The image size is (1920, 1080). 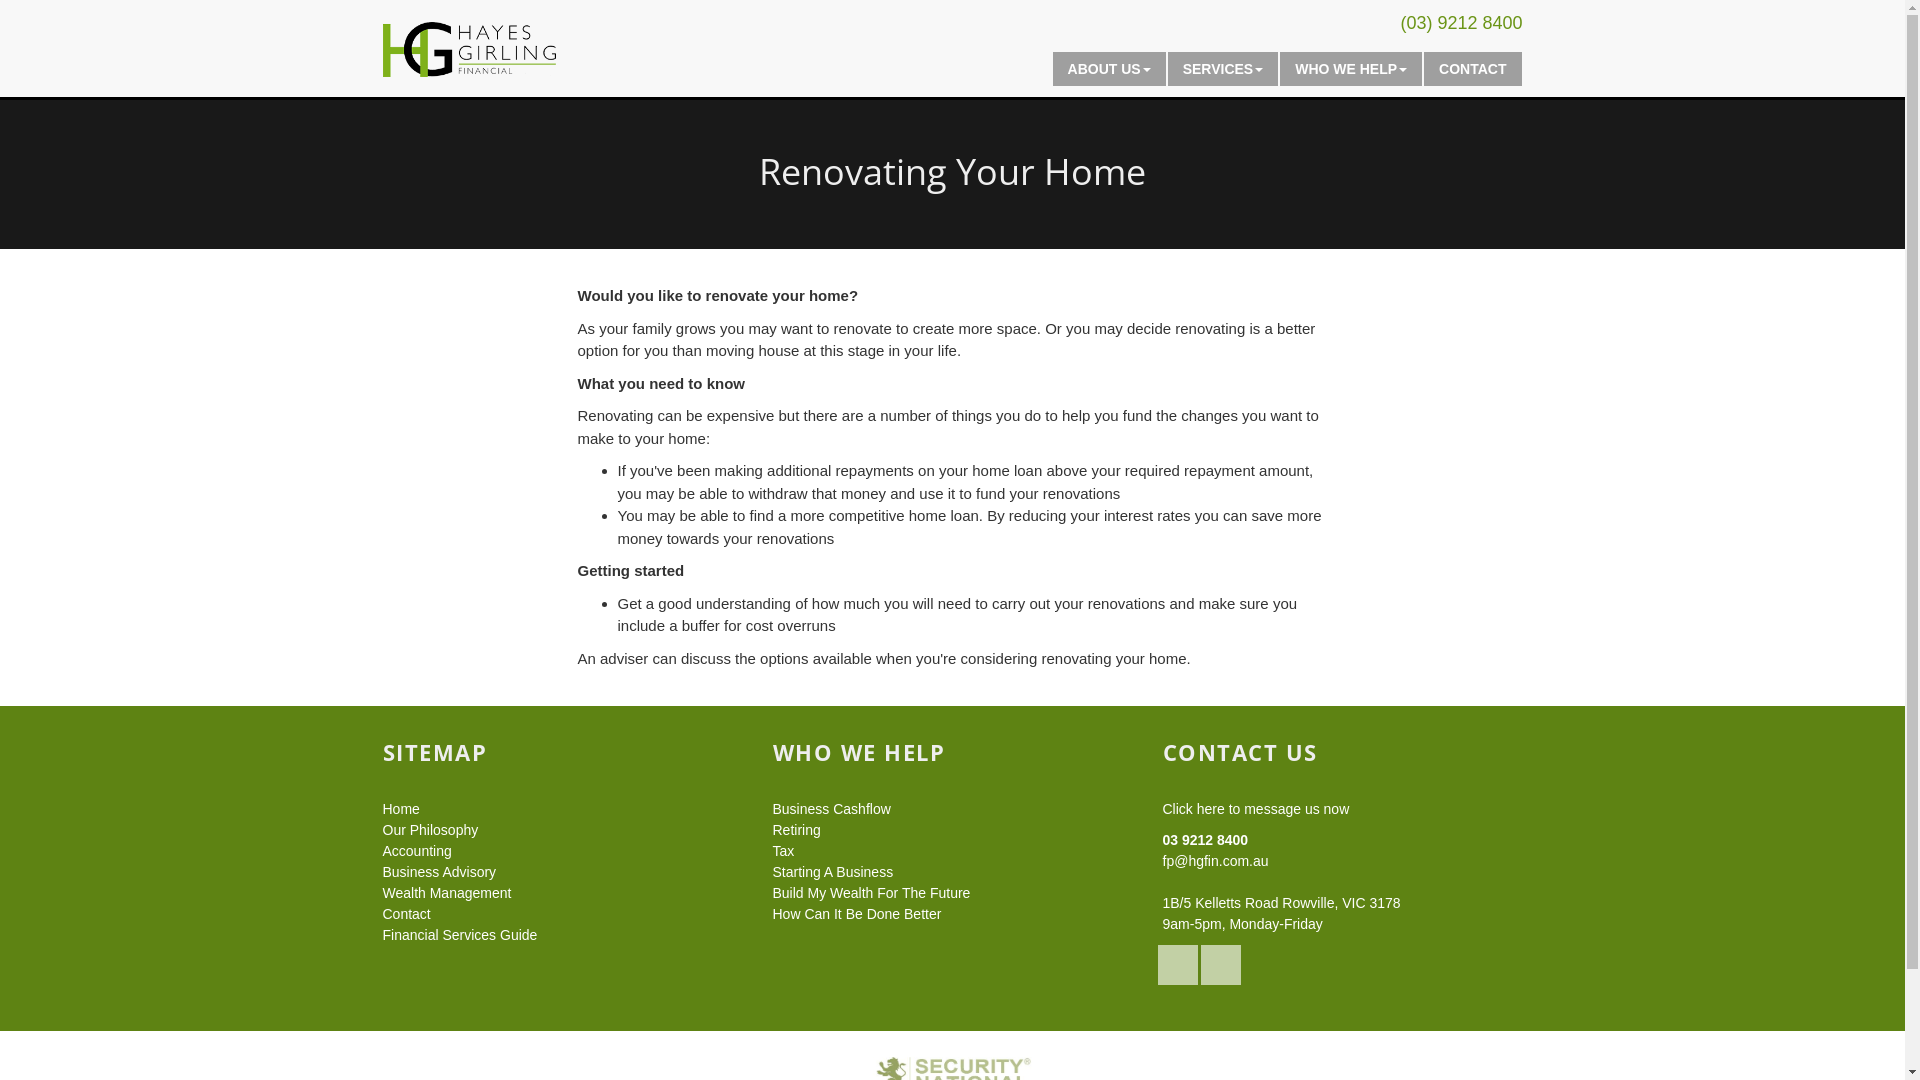 What do you see at coordinates (1110, 69) in the screenshot?
I see `ABOUT US` at bounding box center [1110, 69].